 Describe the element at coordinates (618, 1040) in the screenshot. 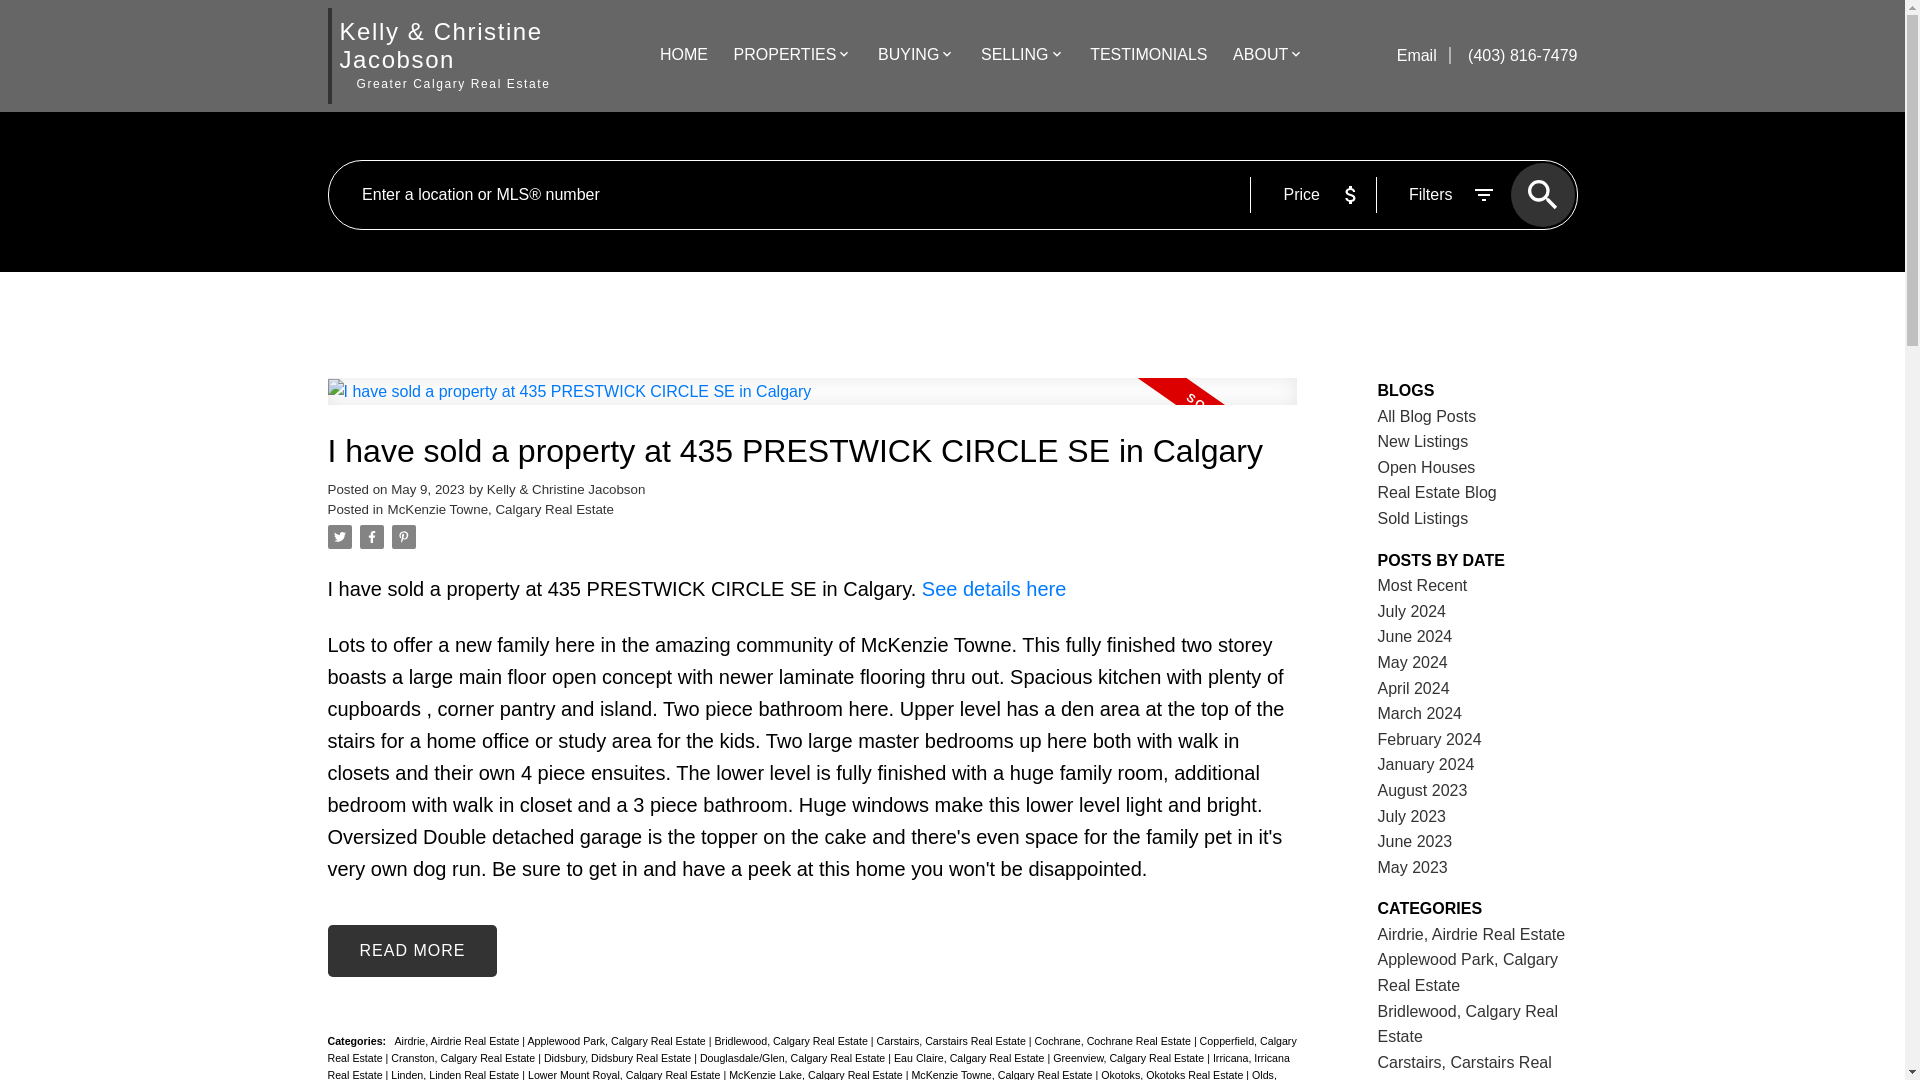

I see `Applewood Park, Calgary Real Estate` at that location.